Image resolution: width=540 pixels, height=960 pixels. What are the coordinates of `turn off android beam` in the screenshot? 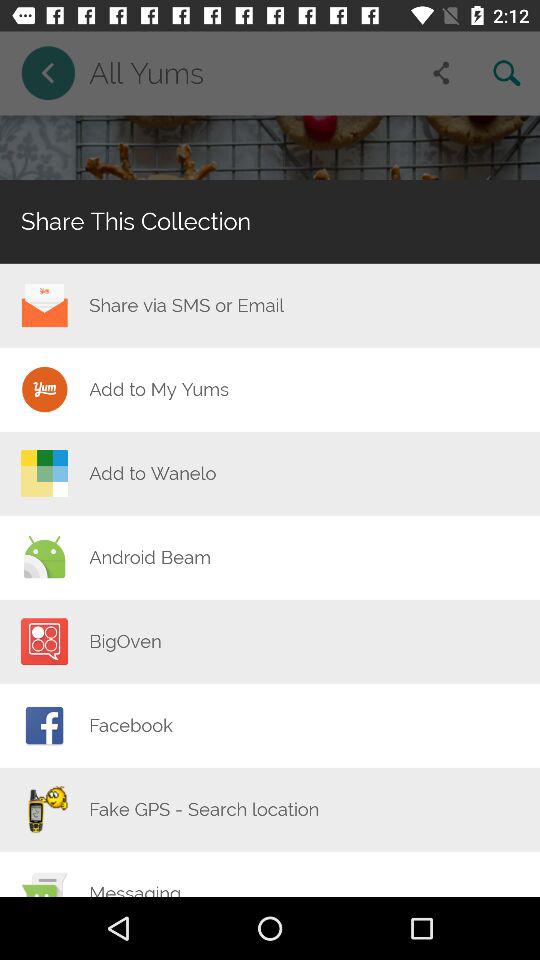 It's located at (150, 557).